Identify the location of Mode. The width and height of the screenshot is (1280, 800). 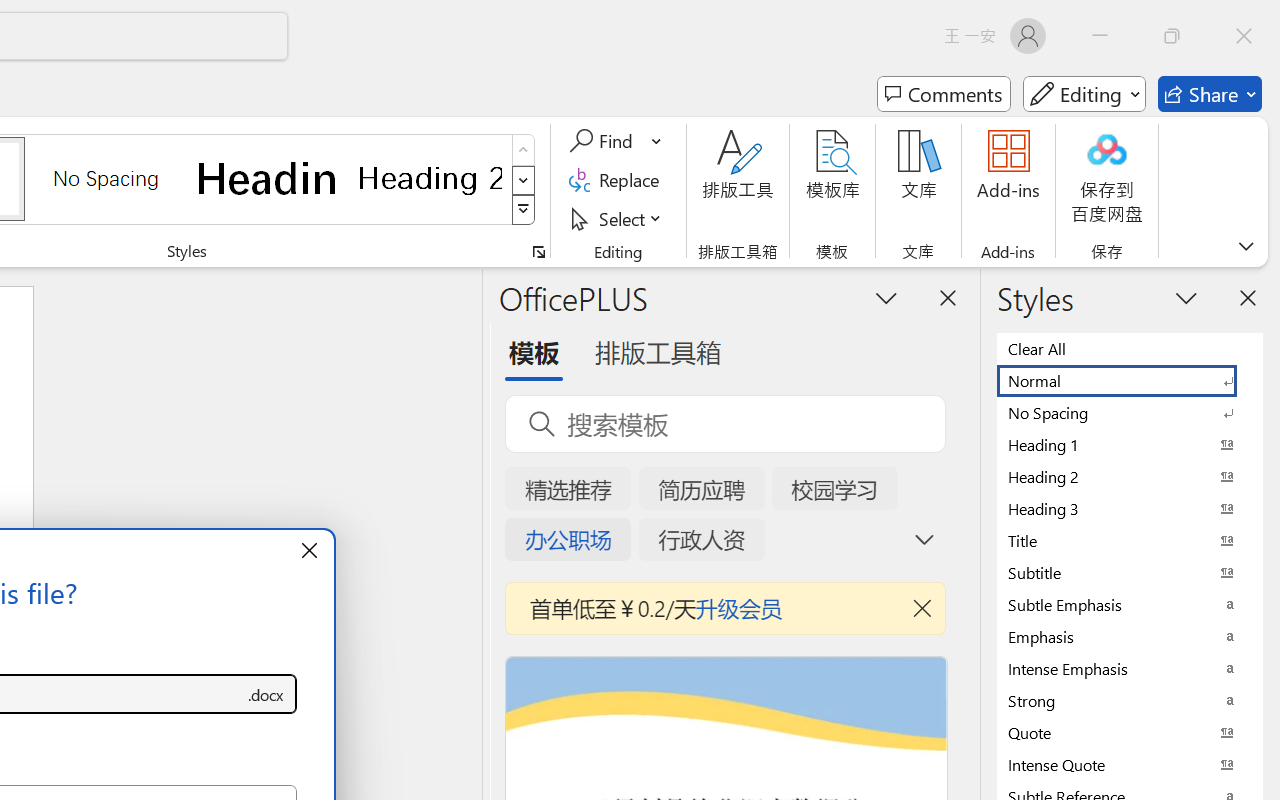
(1084, 94).